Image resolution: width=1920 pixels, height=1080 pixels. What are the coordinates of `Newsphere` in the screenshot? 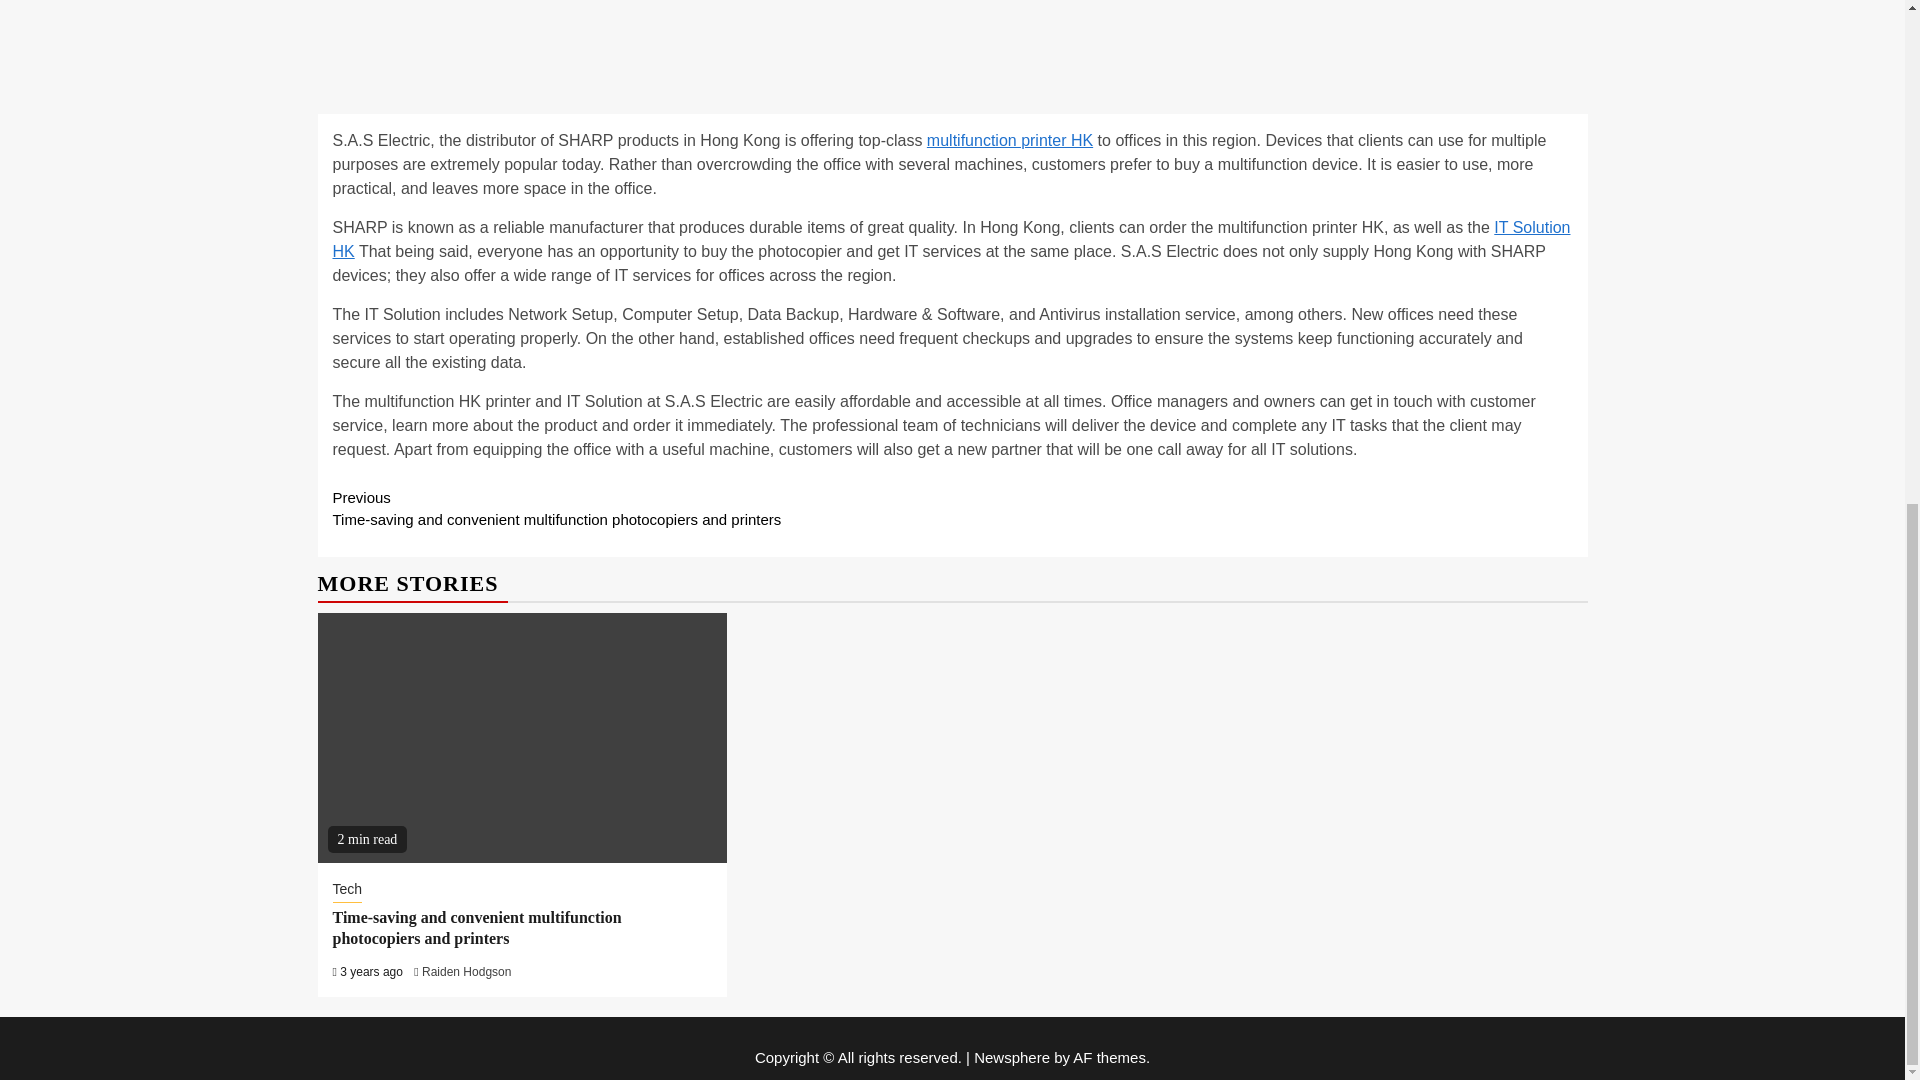 It's located at (1012, 1056).